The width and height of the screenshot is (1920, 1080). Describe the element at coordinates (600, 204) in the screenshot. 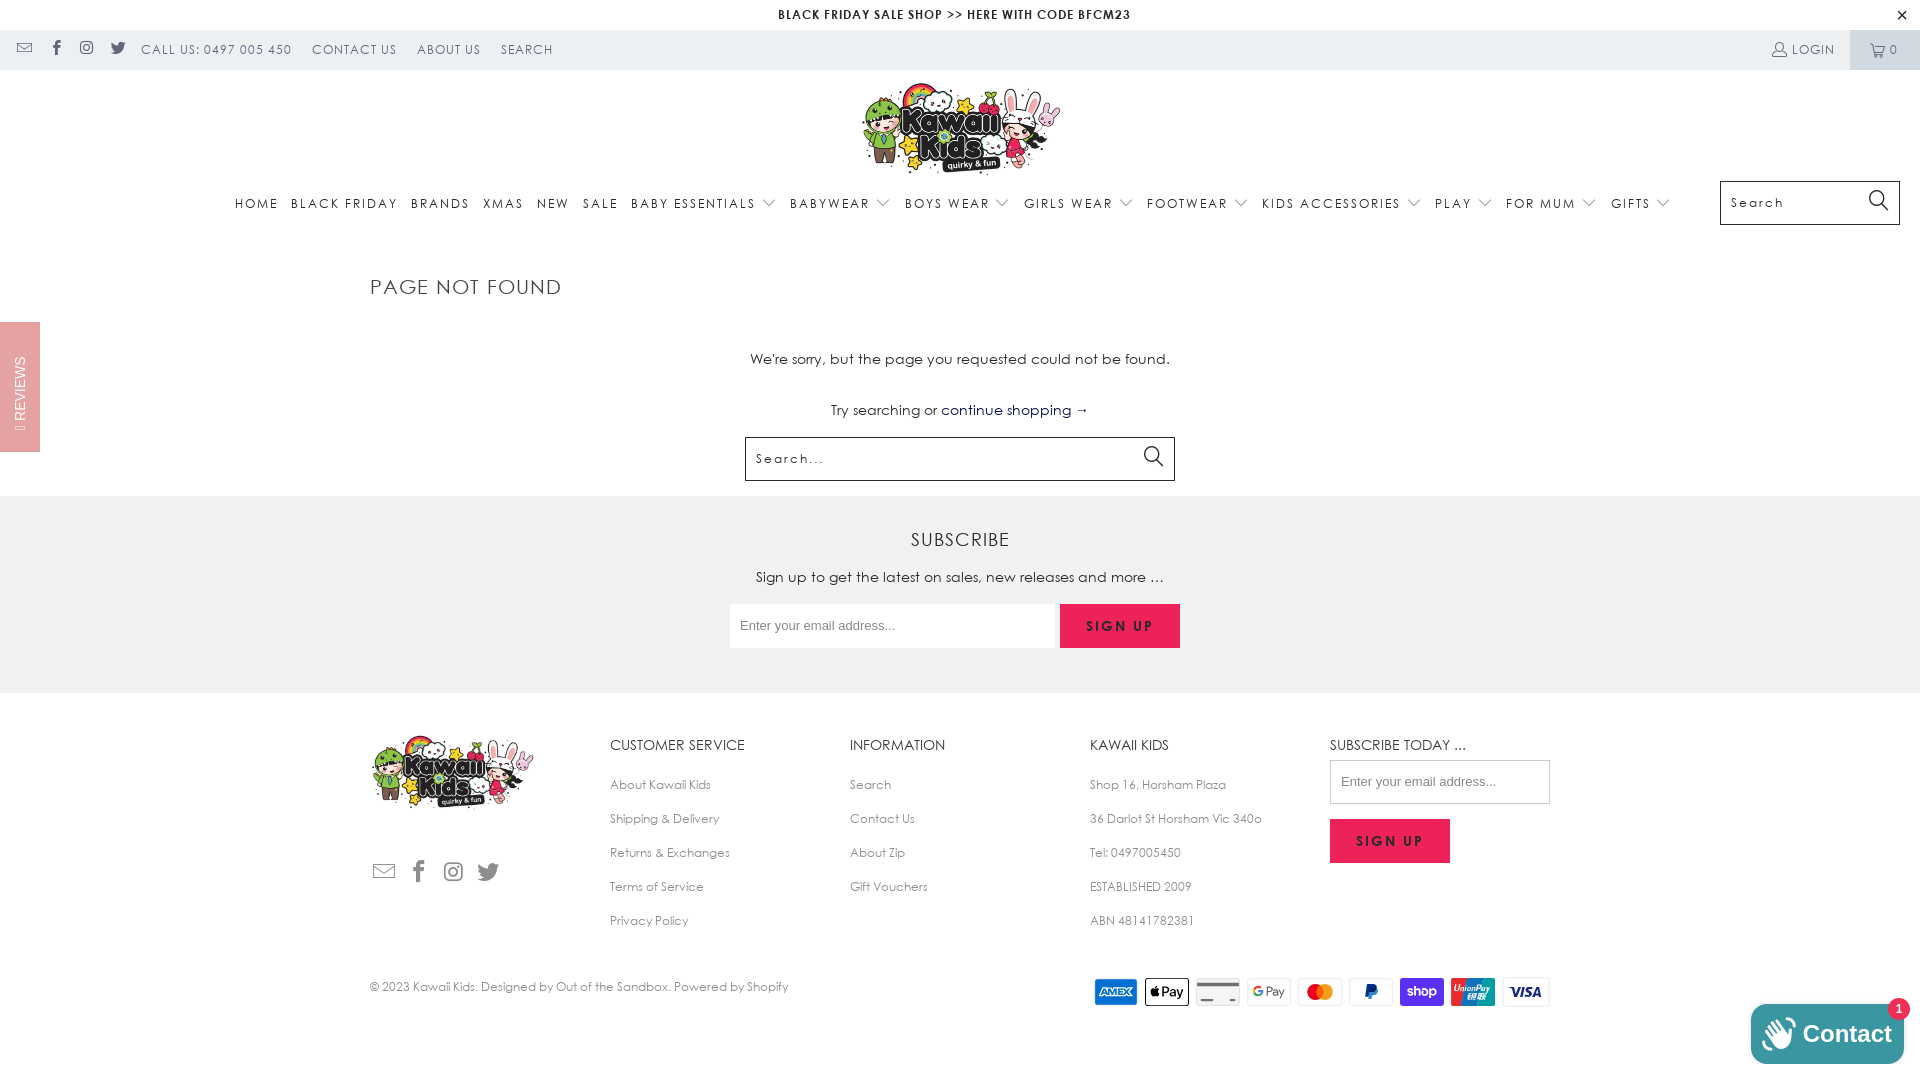

I see `SALE` at that location.